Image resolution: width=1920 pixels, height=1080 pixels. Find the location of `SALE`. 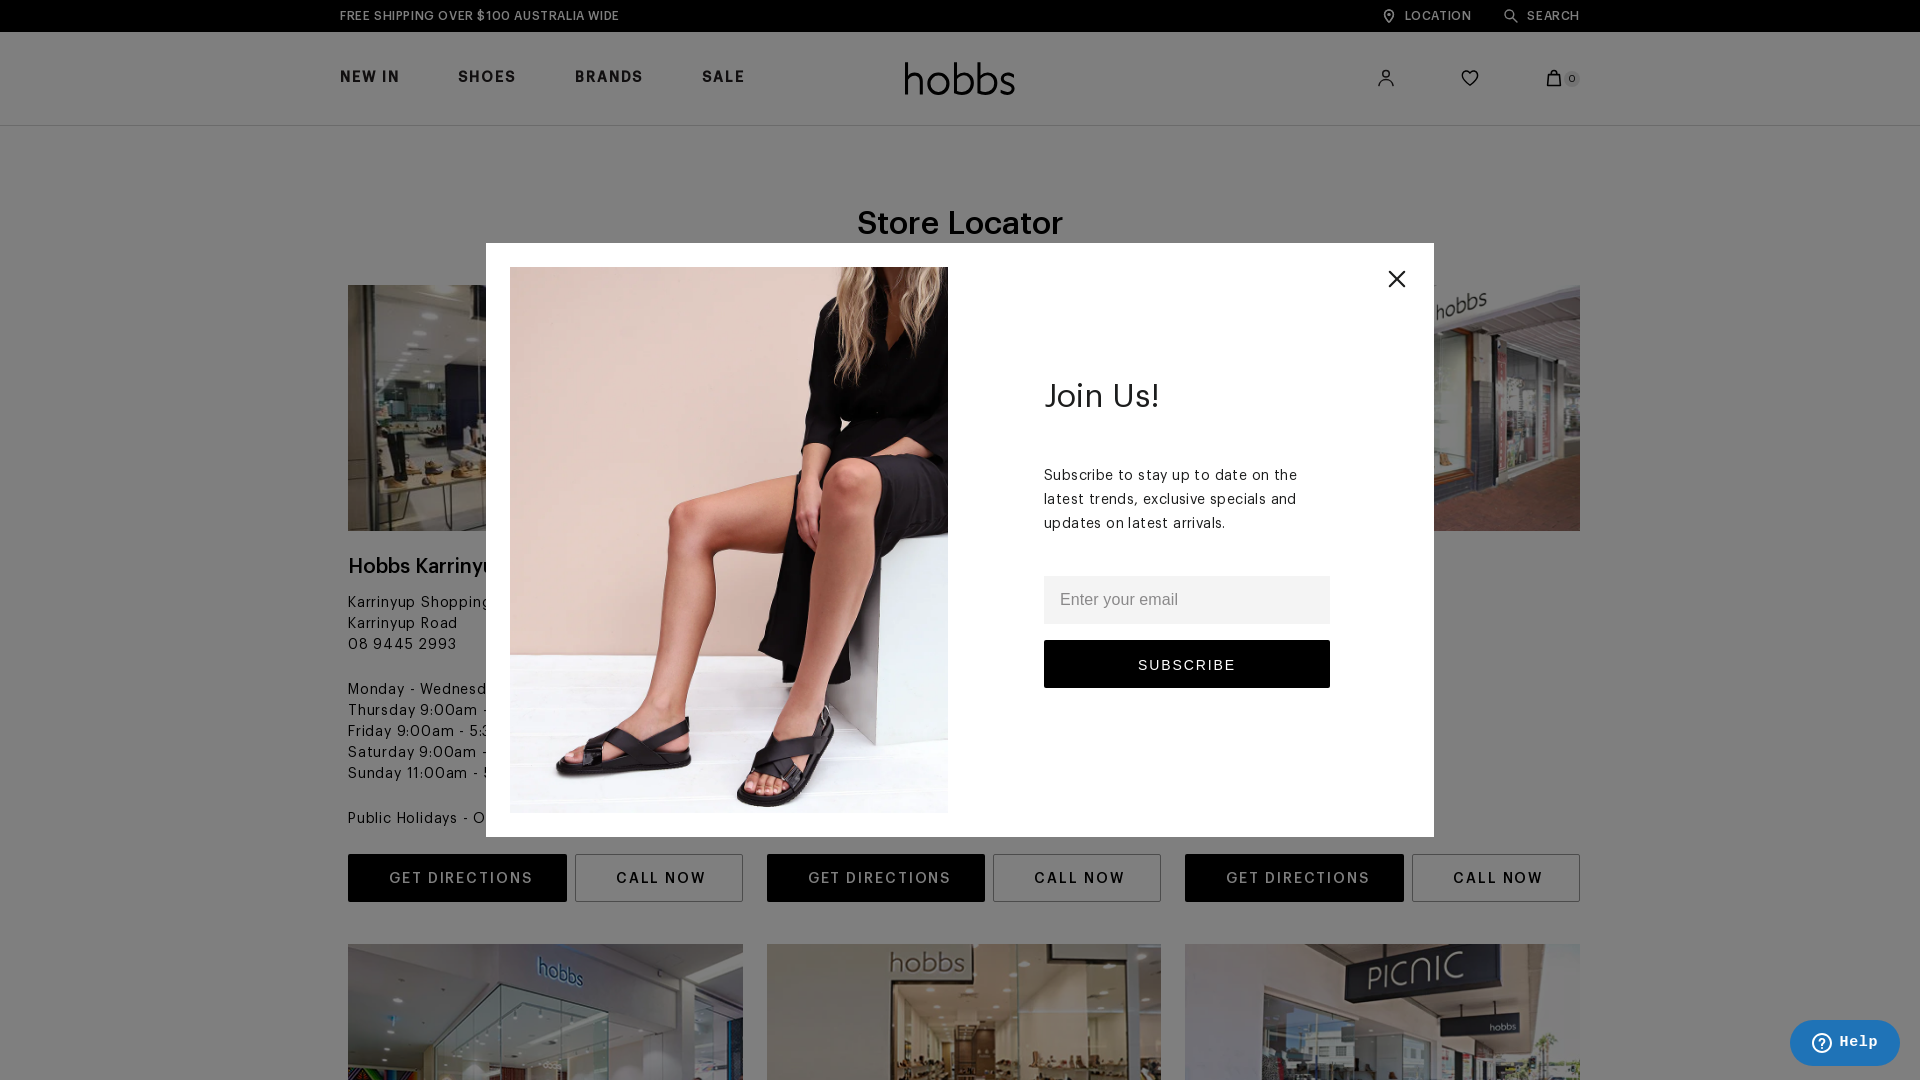

SALE is located at coordinates (724, 98).